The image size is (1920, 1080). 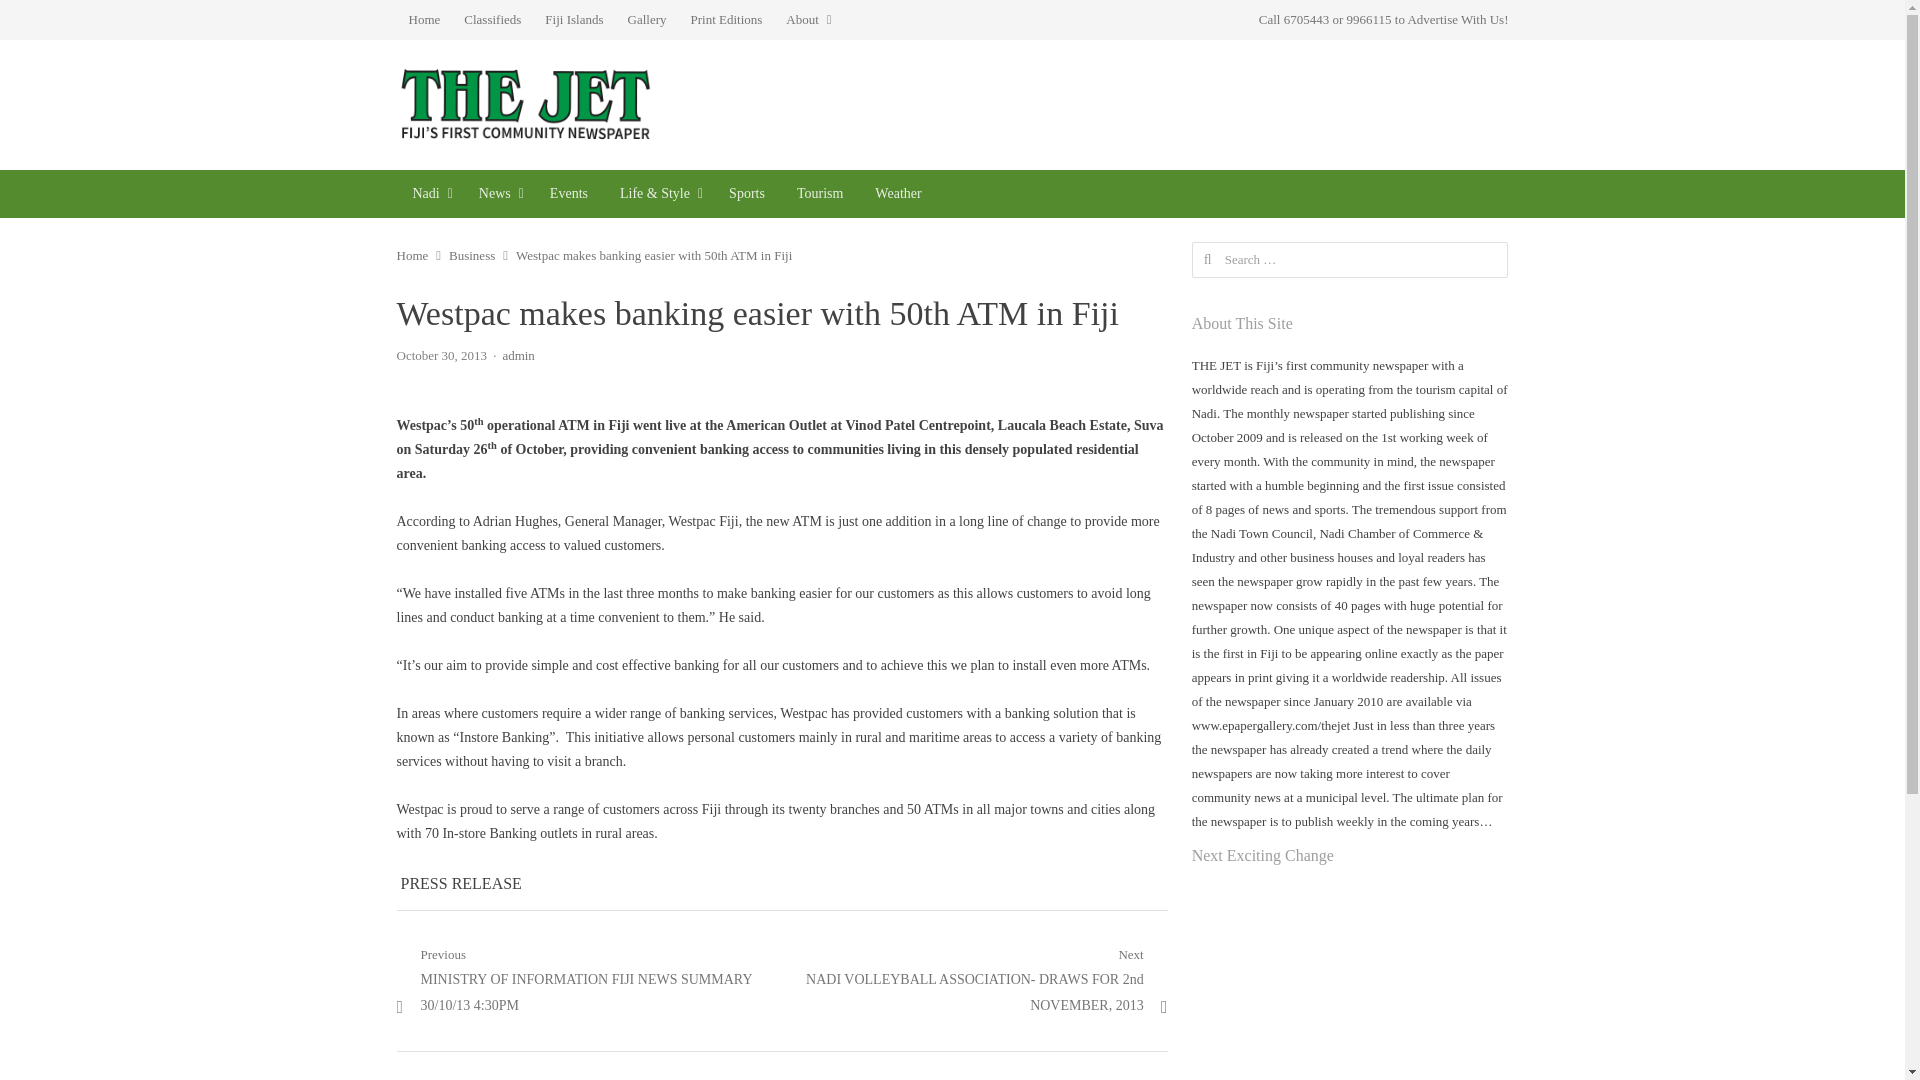 I want to click on NADI CDN, so click(x=428, y=194).